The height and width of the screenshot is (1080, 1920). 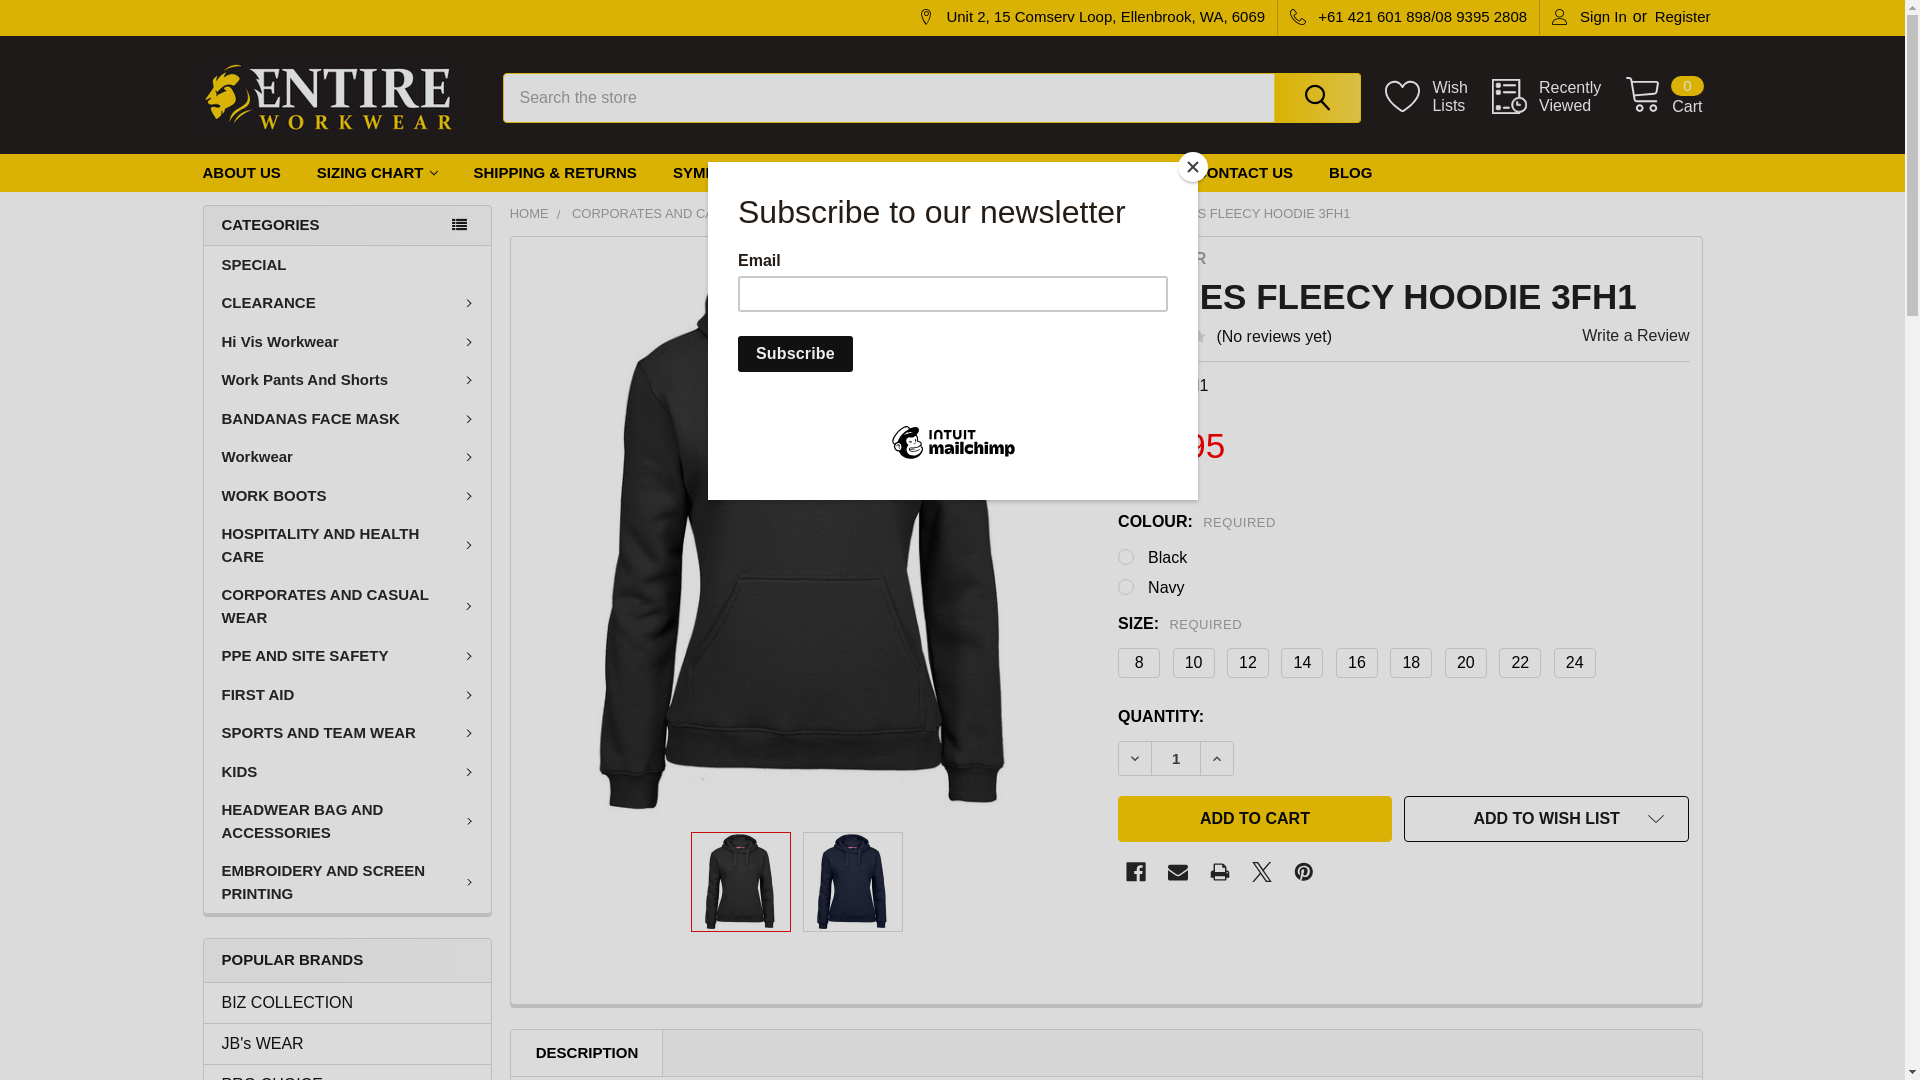 What do you see at coordinates (348, 304) in the screenshot?
I see `CLEARANCE` at bounding box center [348, 304].